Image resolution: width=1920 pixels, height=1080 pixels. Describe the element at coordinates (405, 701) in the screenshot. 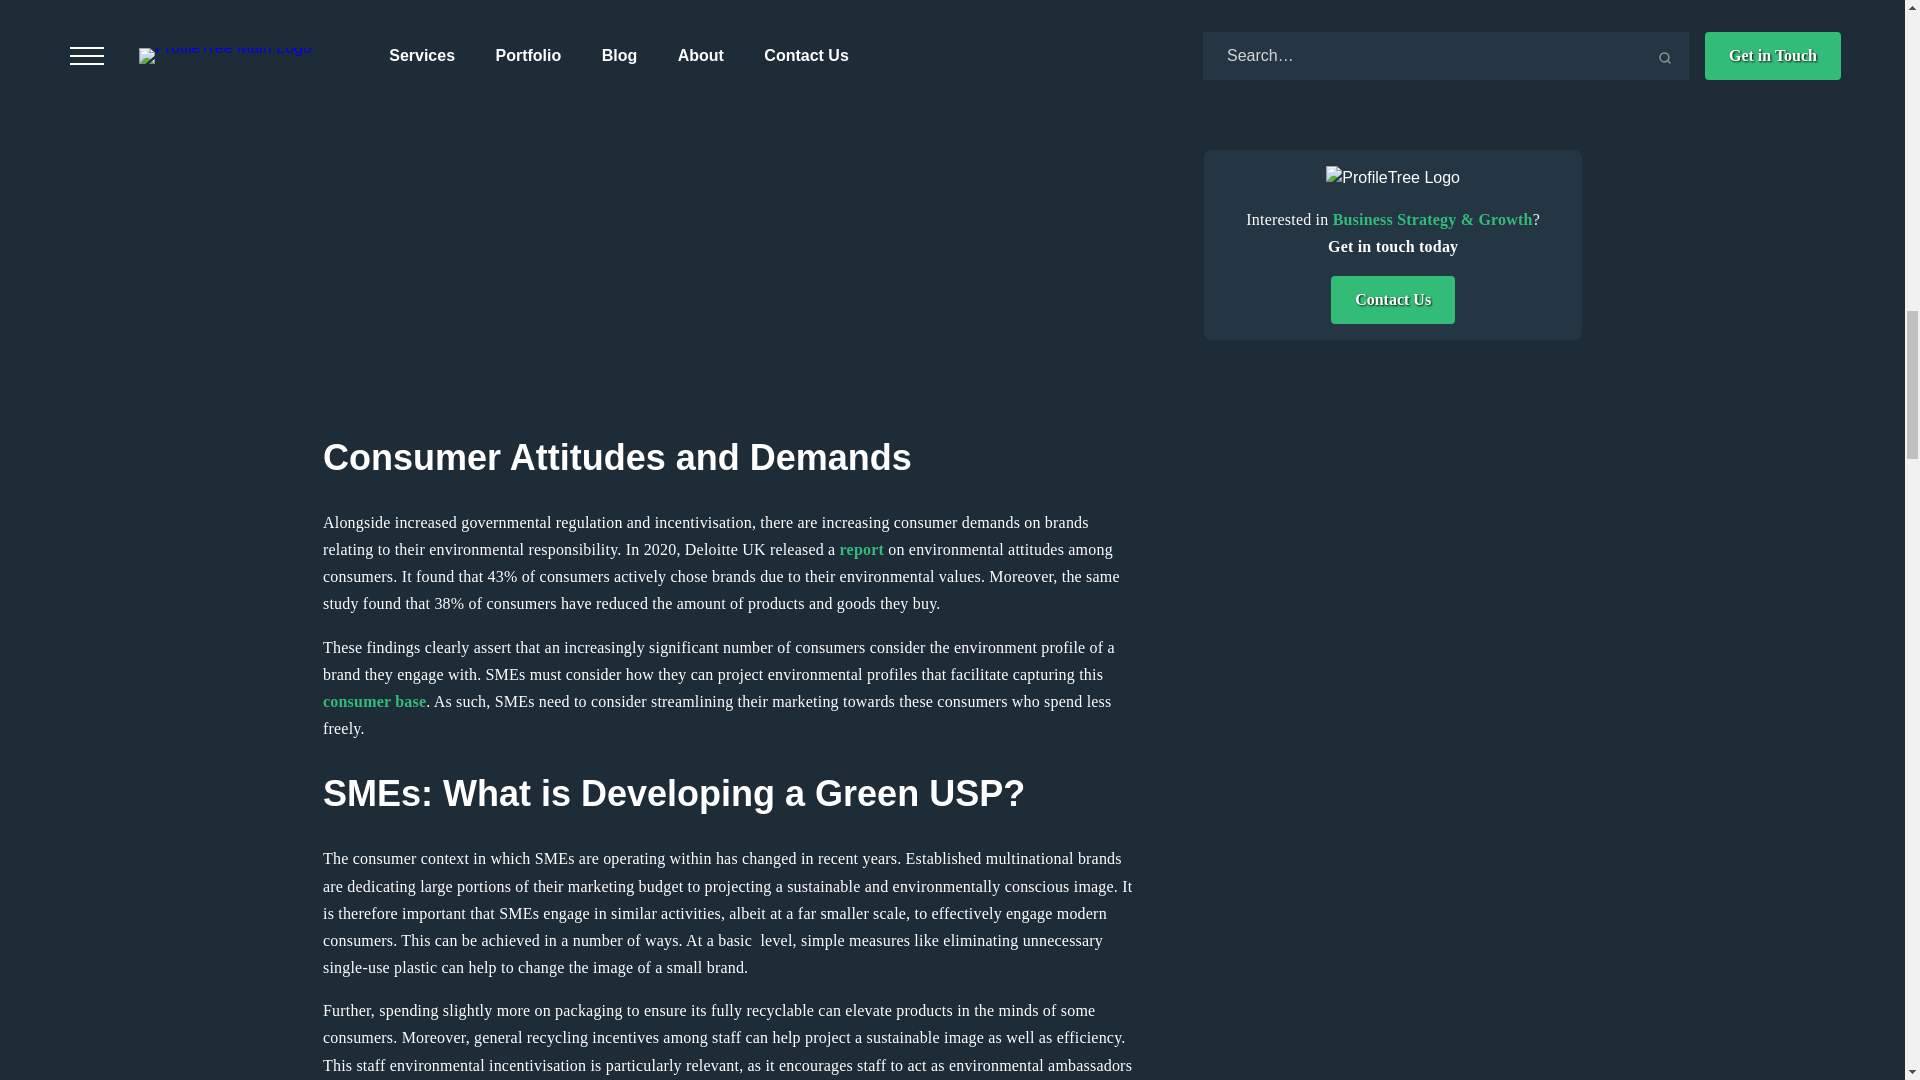

I see `r base` at that location.